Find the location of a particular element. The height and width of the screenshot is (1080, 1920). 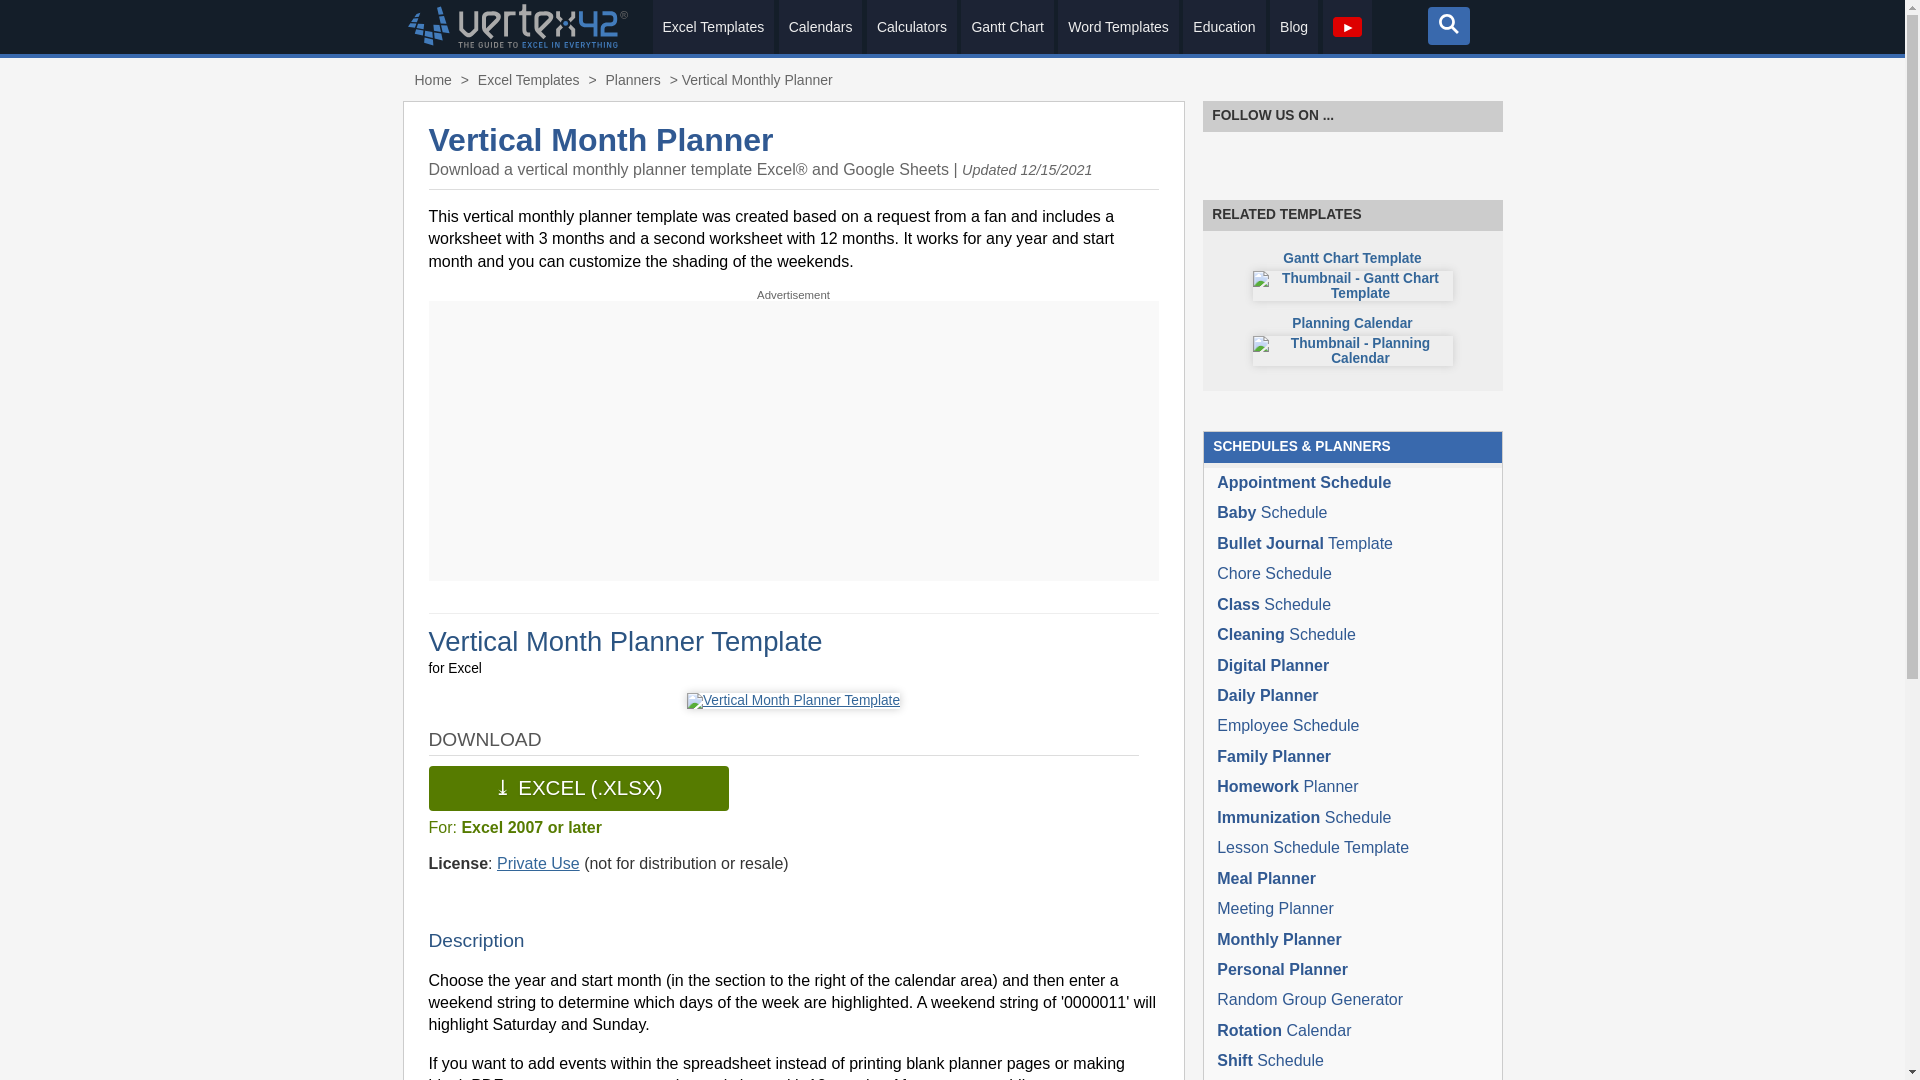

Excel Templates is located at coordinates (528, 80).